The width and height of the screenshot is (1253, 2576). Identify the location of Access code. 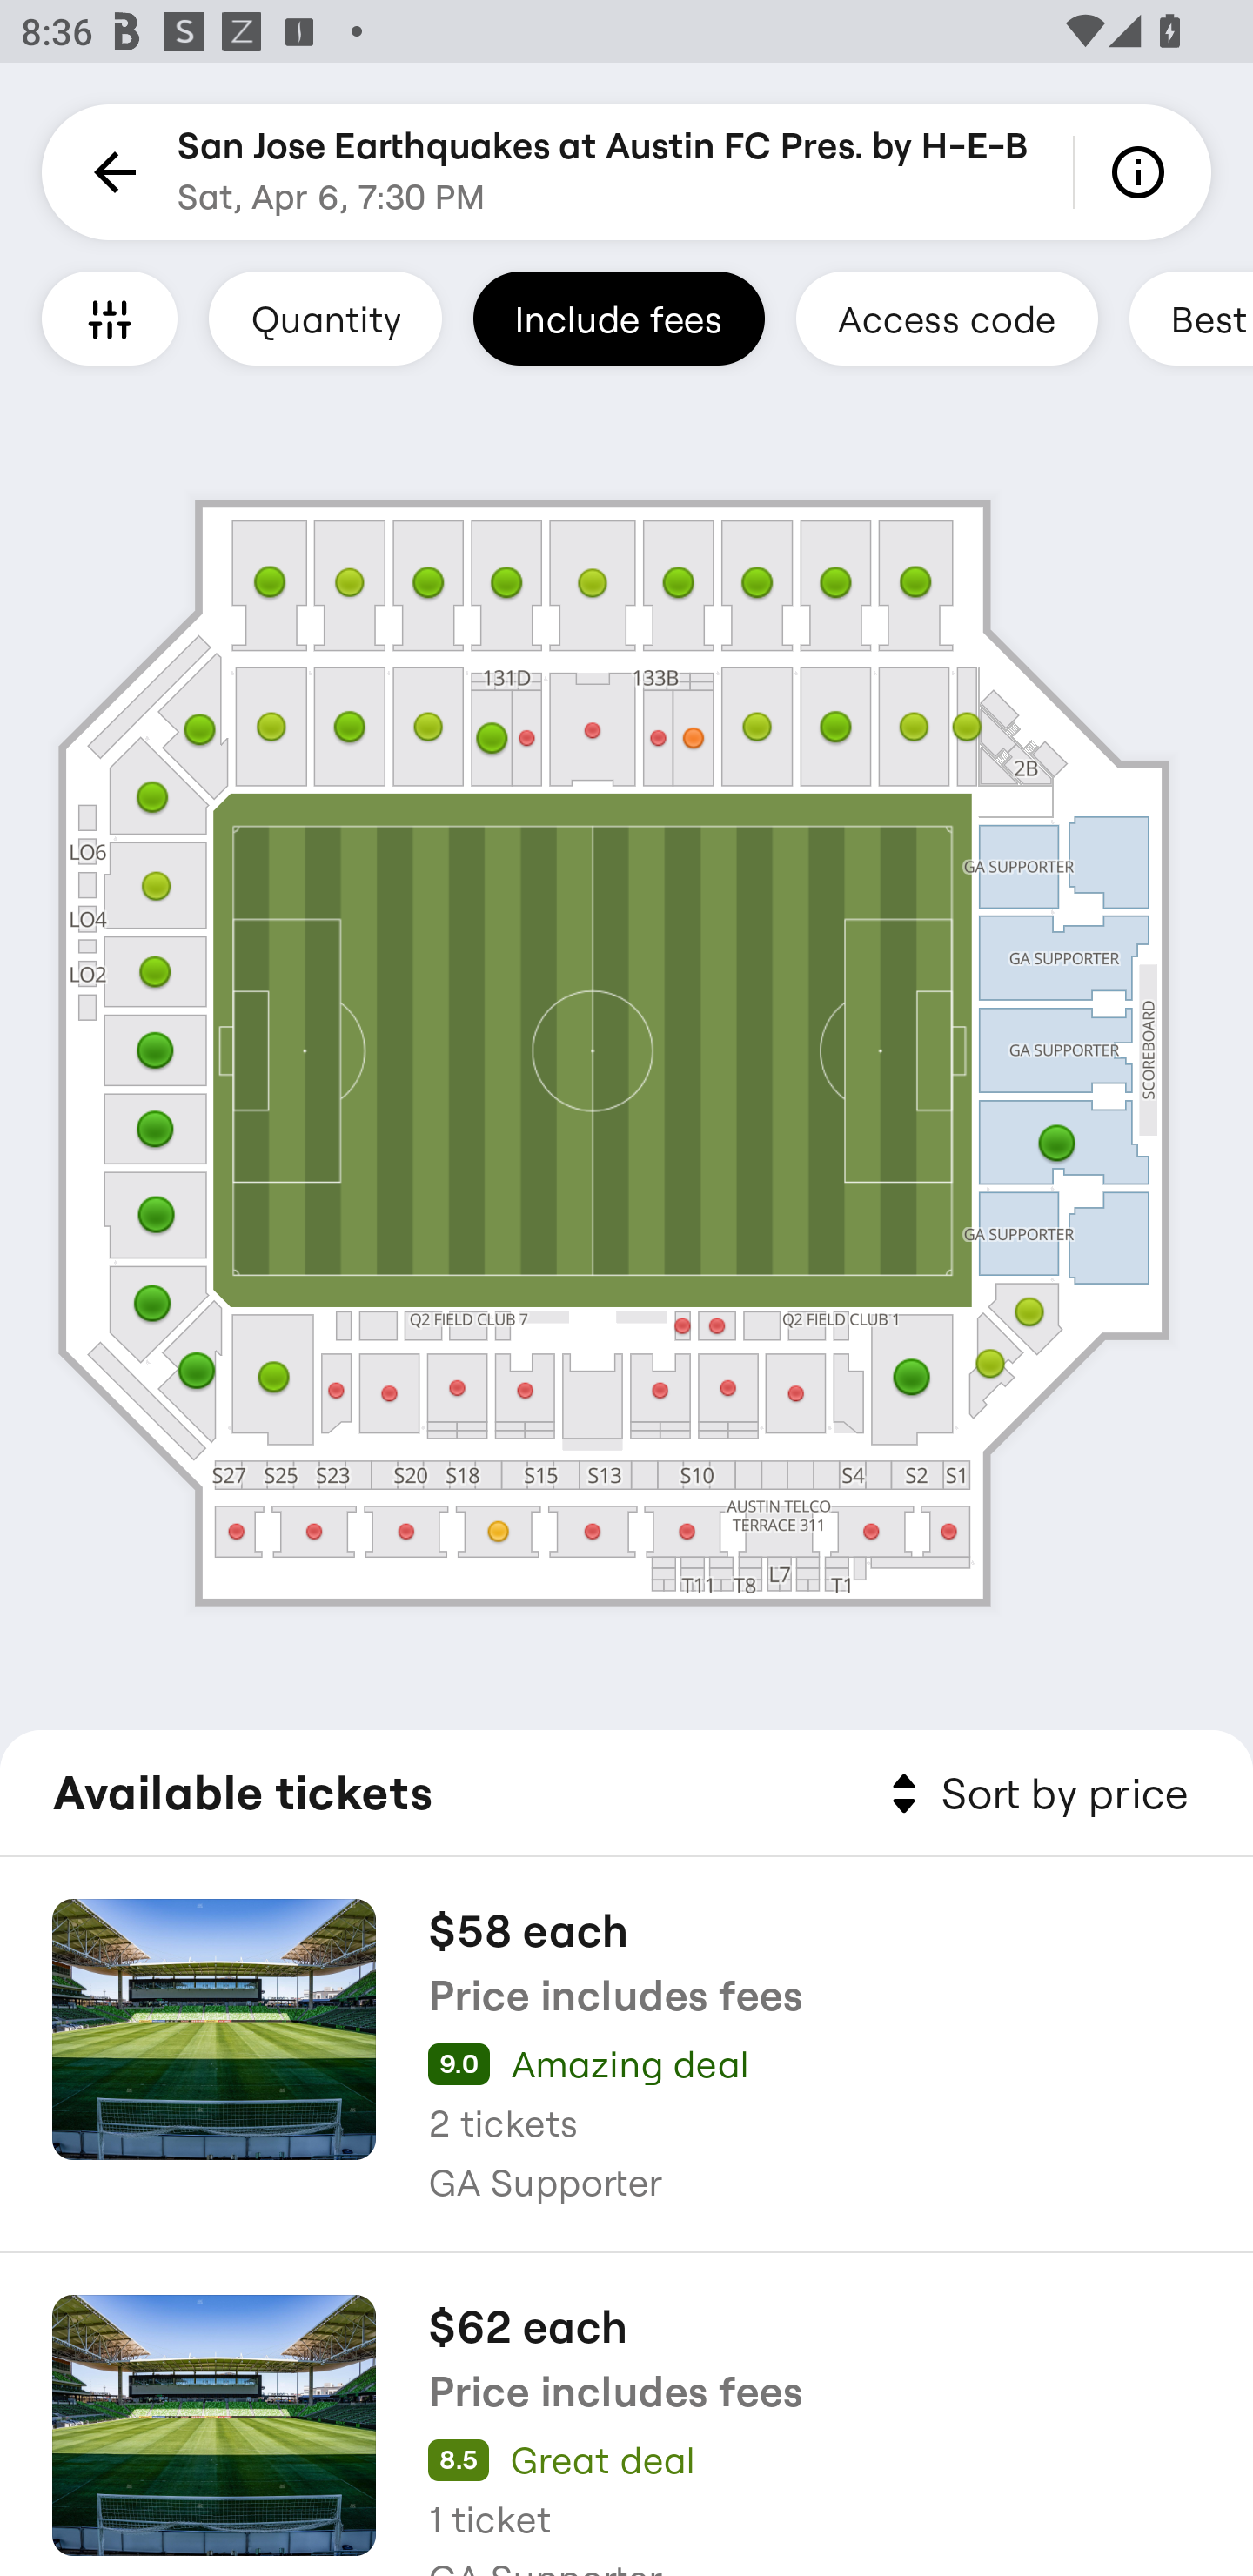
(947, 318).